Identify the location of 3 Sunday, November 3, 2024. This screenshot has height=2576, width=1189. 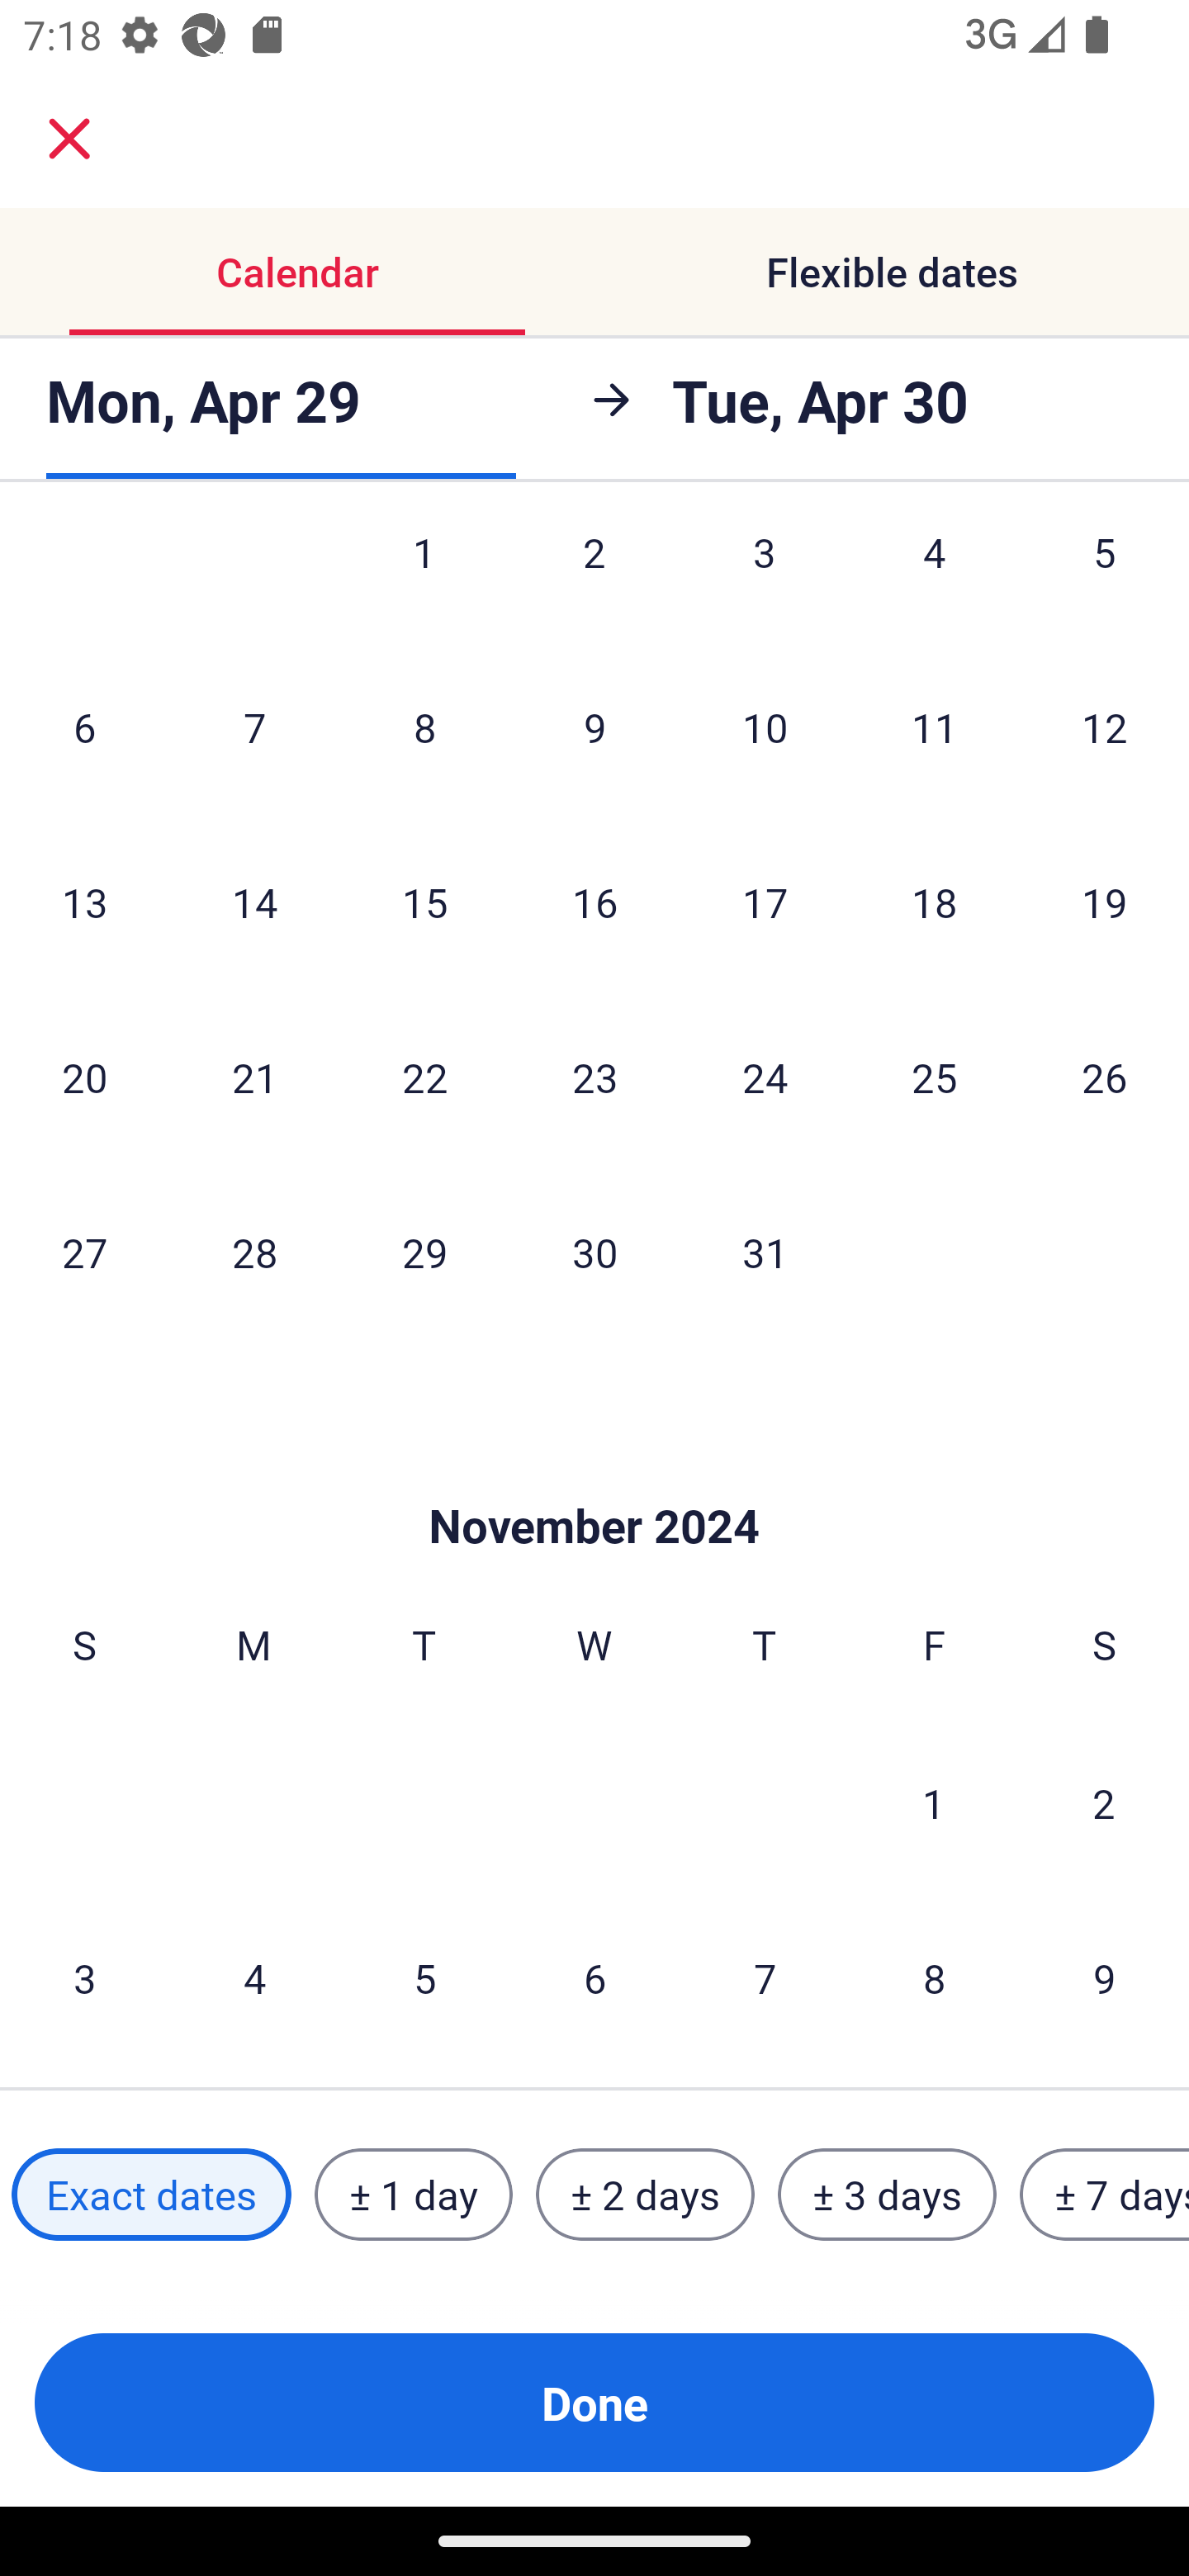
(84, 1978).